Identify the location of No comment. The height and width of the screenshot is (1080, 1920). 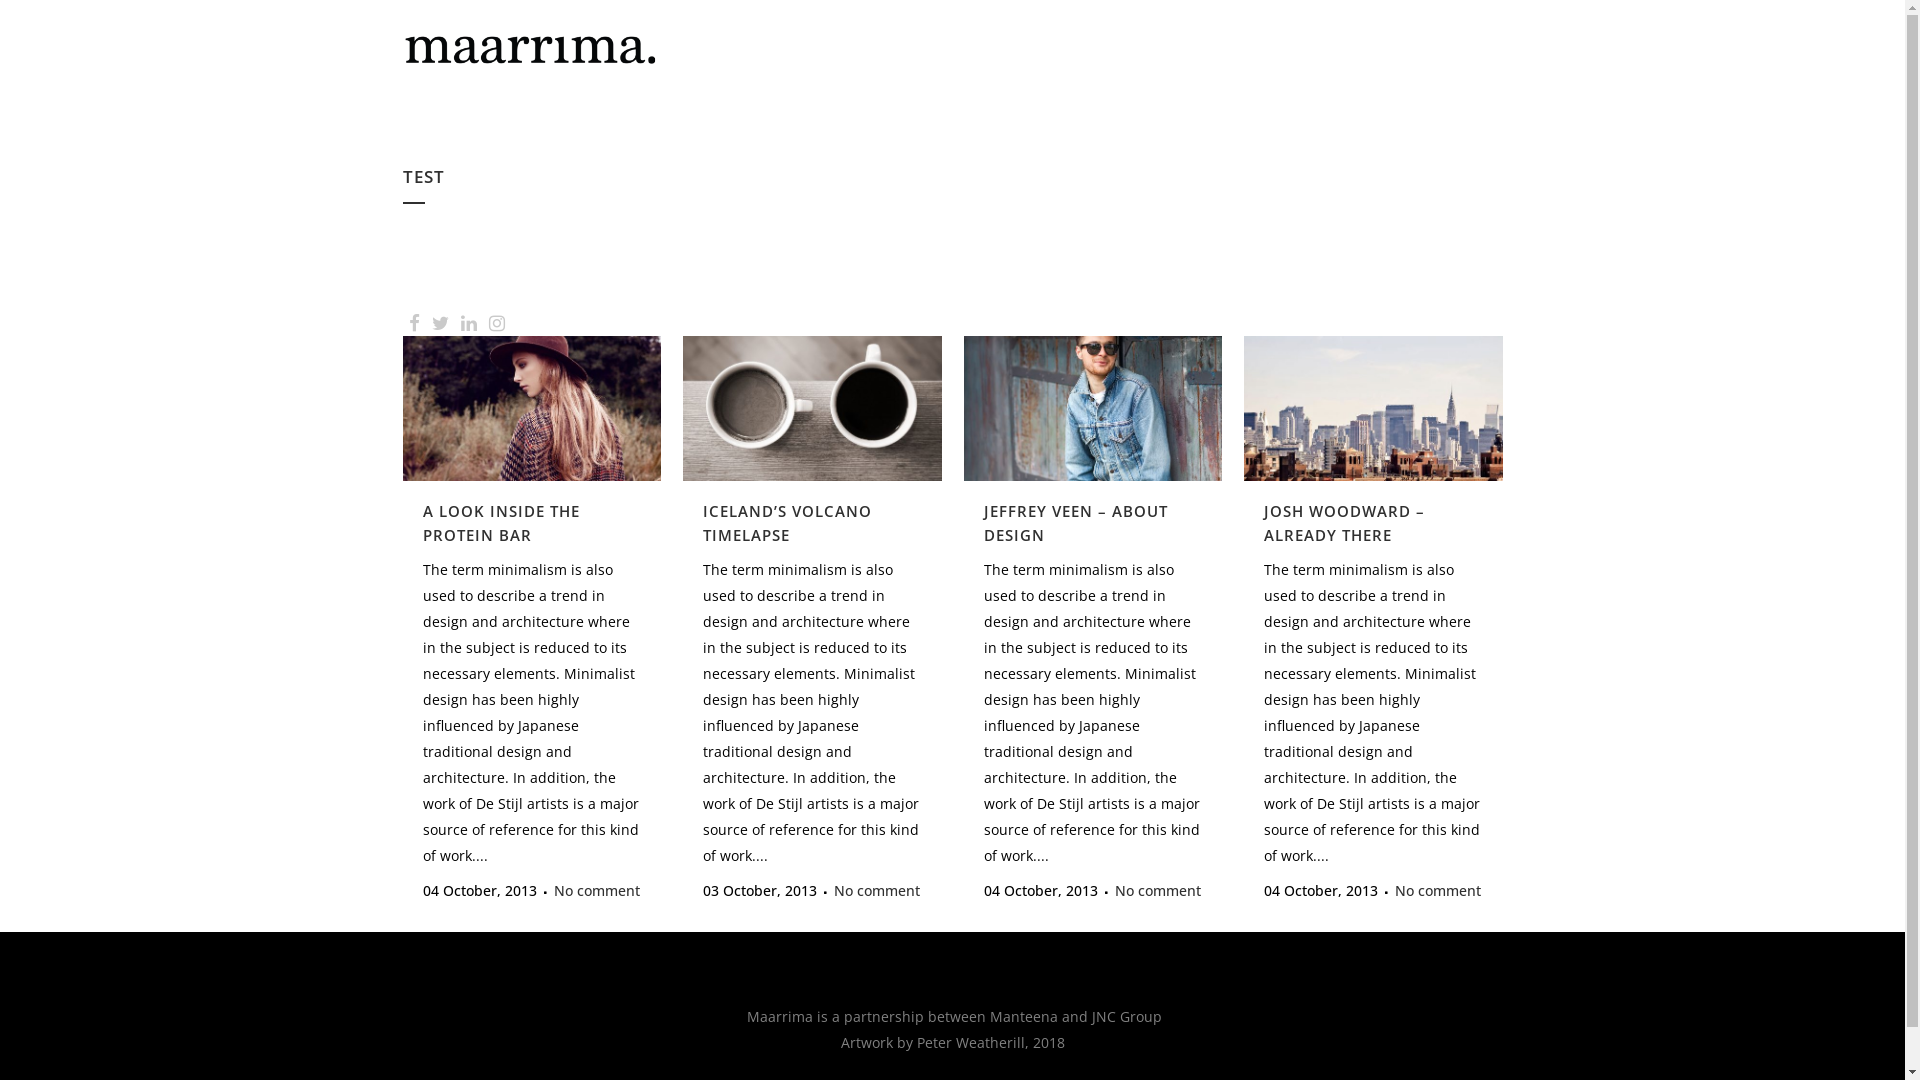
(1438, 891).